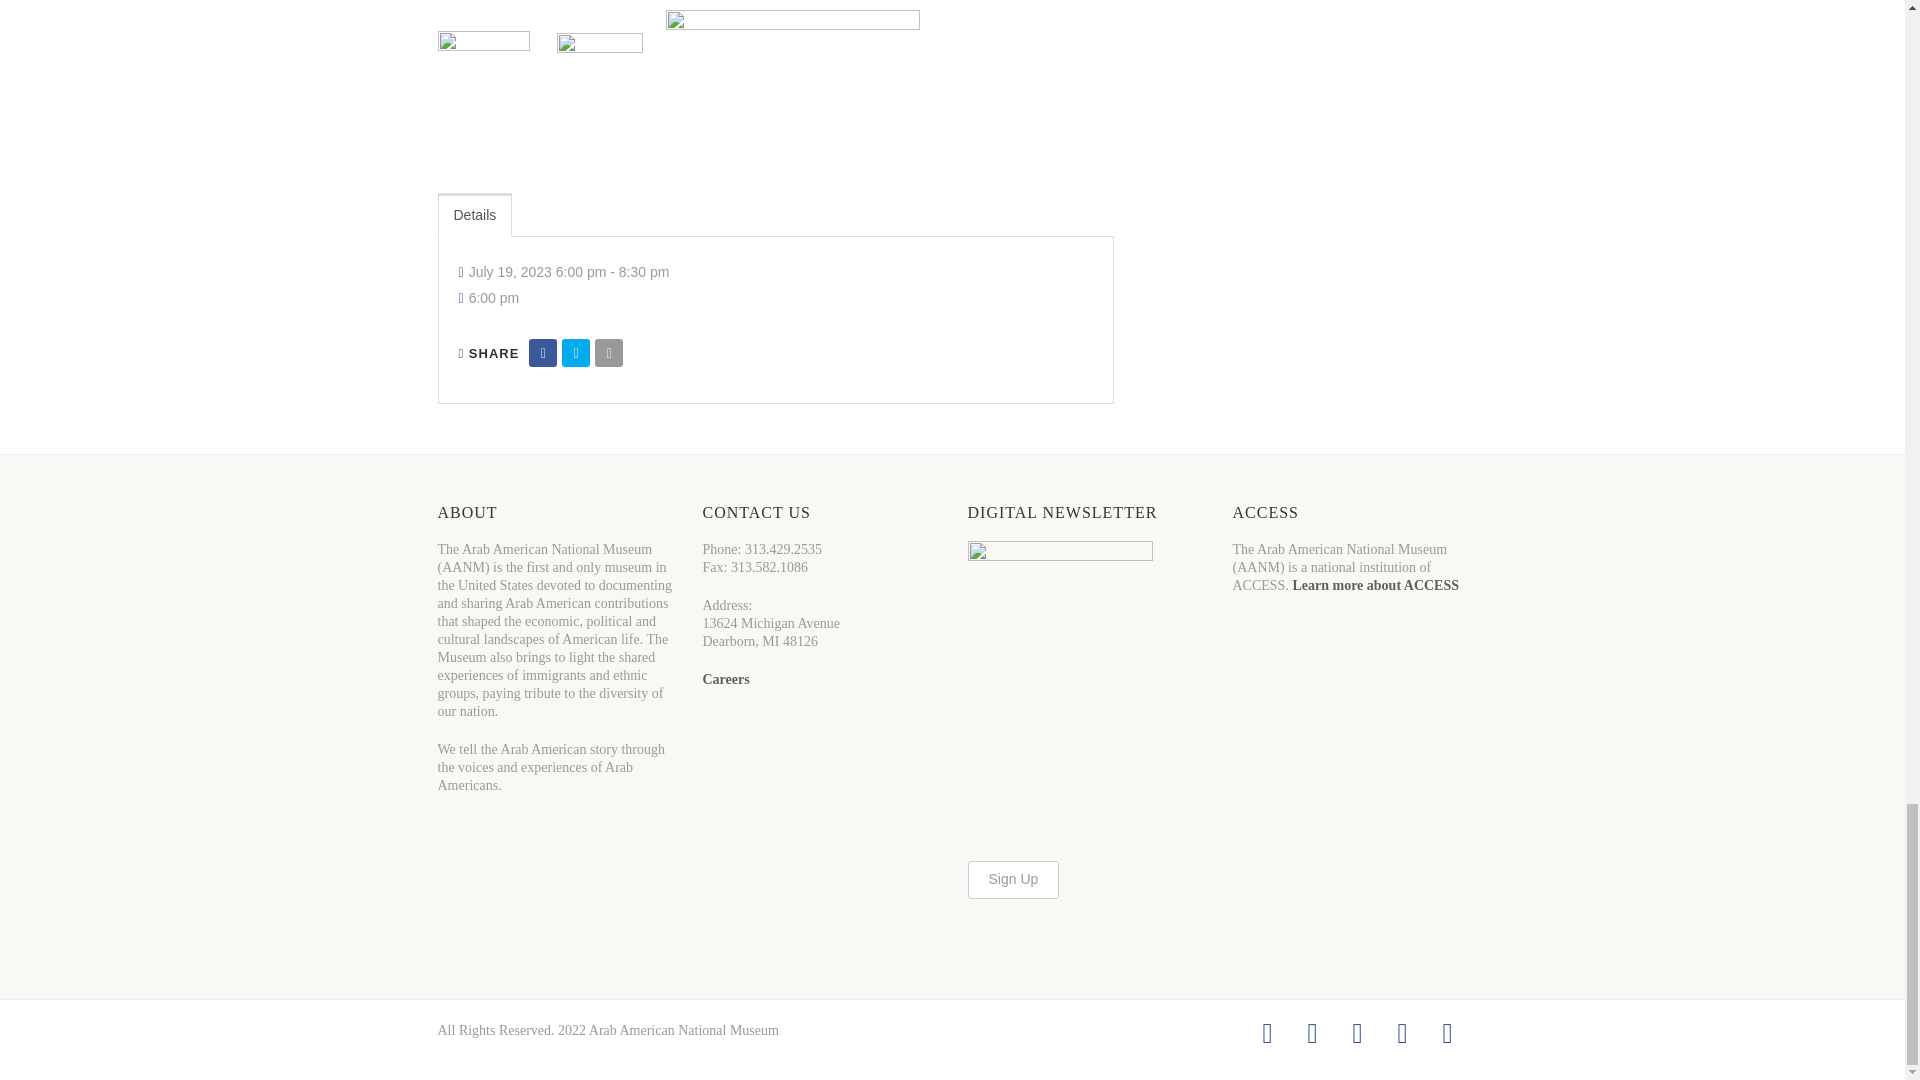 The width and height of the screenshot is (1920, 1080). Describe the element at coordinates (576, 353) in the screenshot. I see `Tweet` at that location.